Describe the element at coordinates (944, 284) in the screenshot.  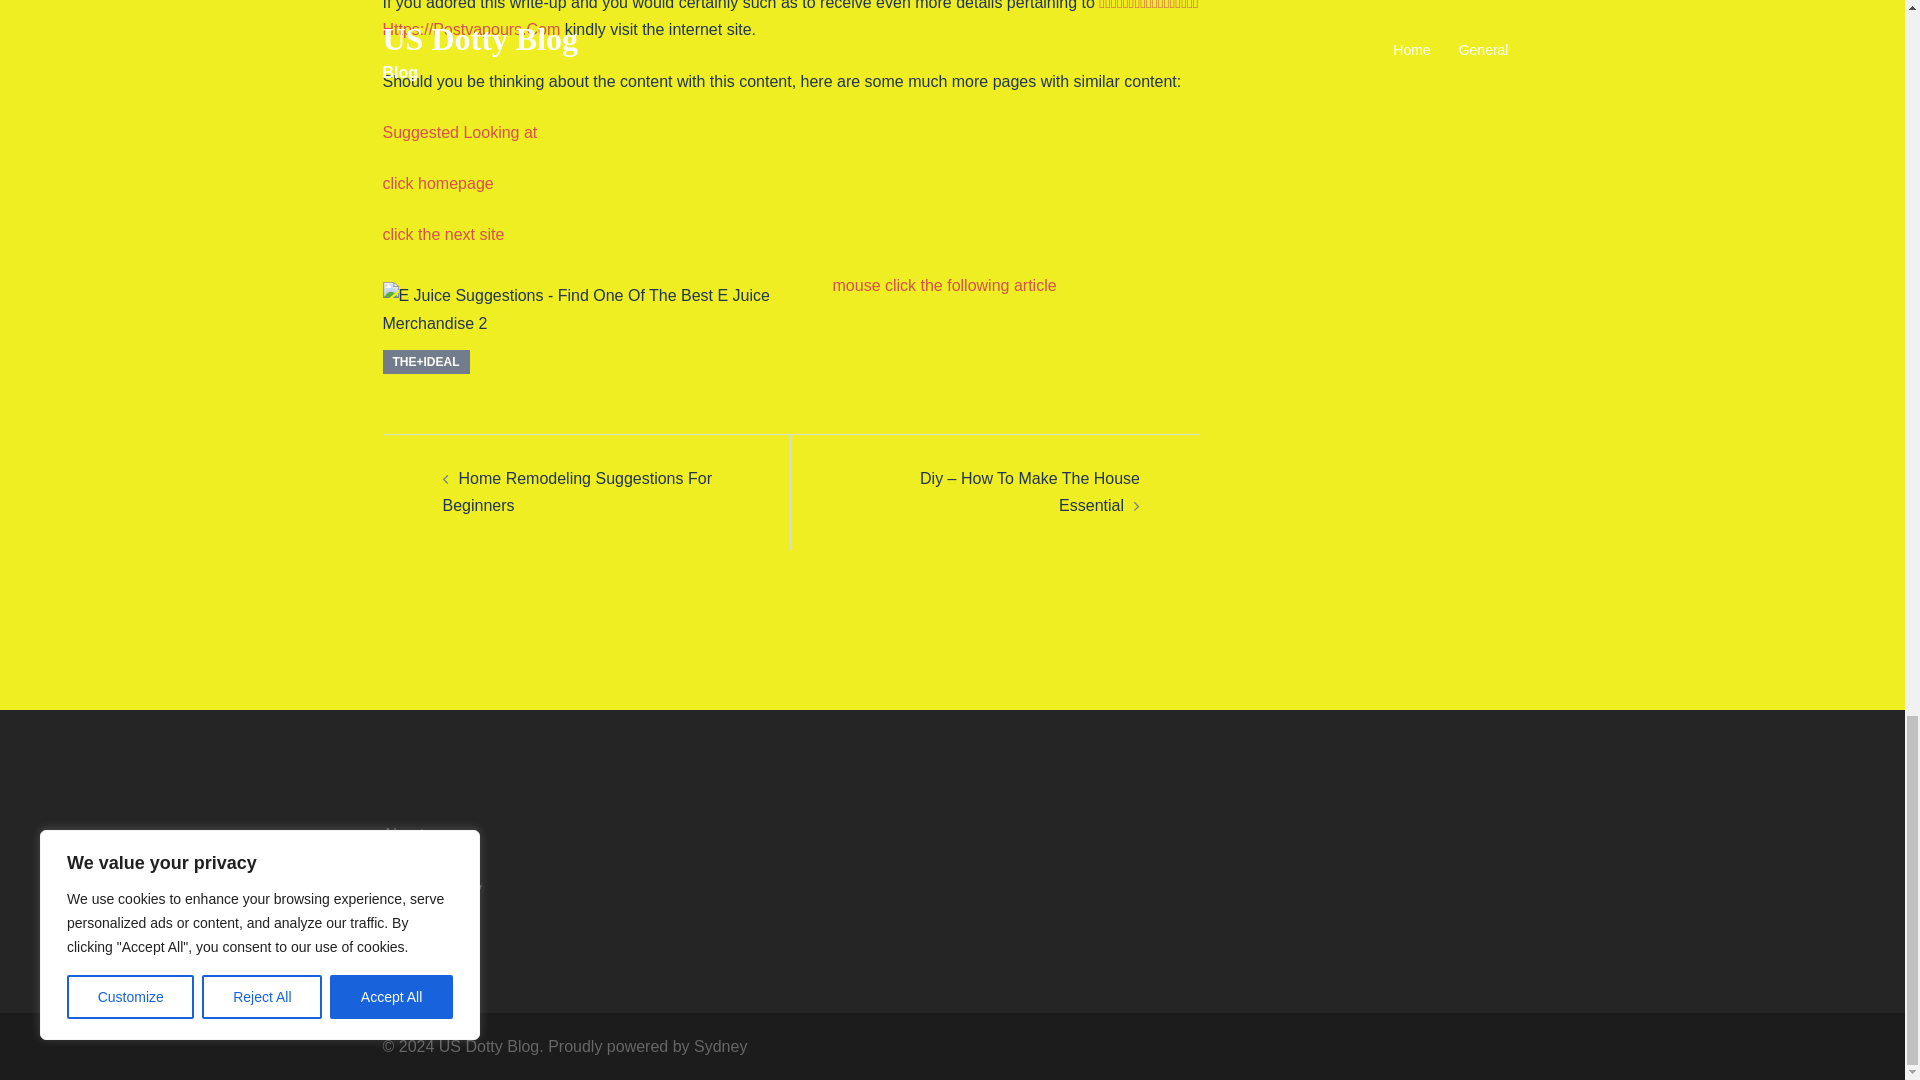
I see `mouse click the following article` at that location.